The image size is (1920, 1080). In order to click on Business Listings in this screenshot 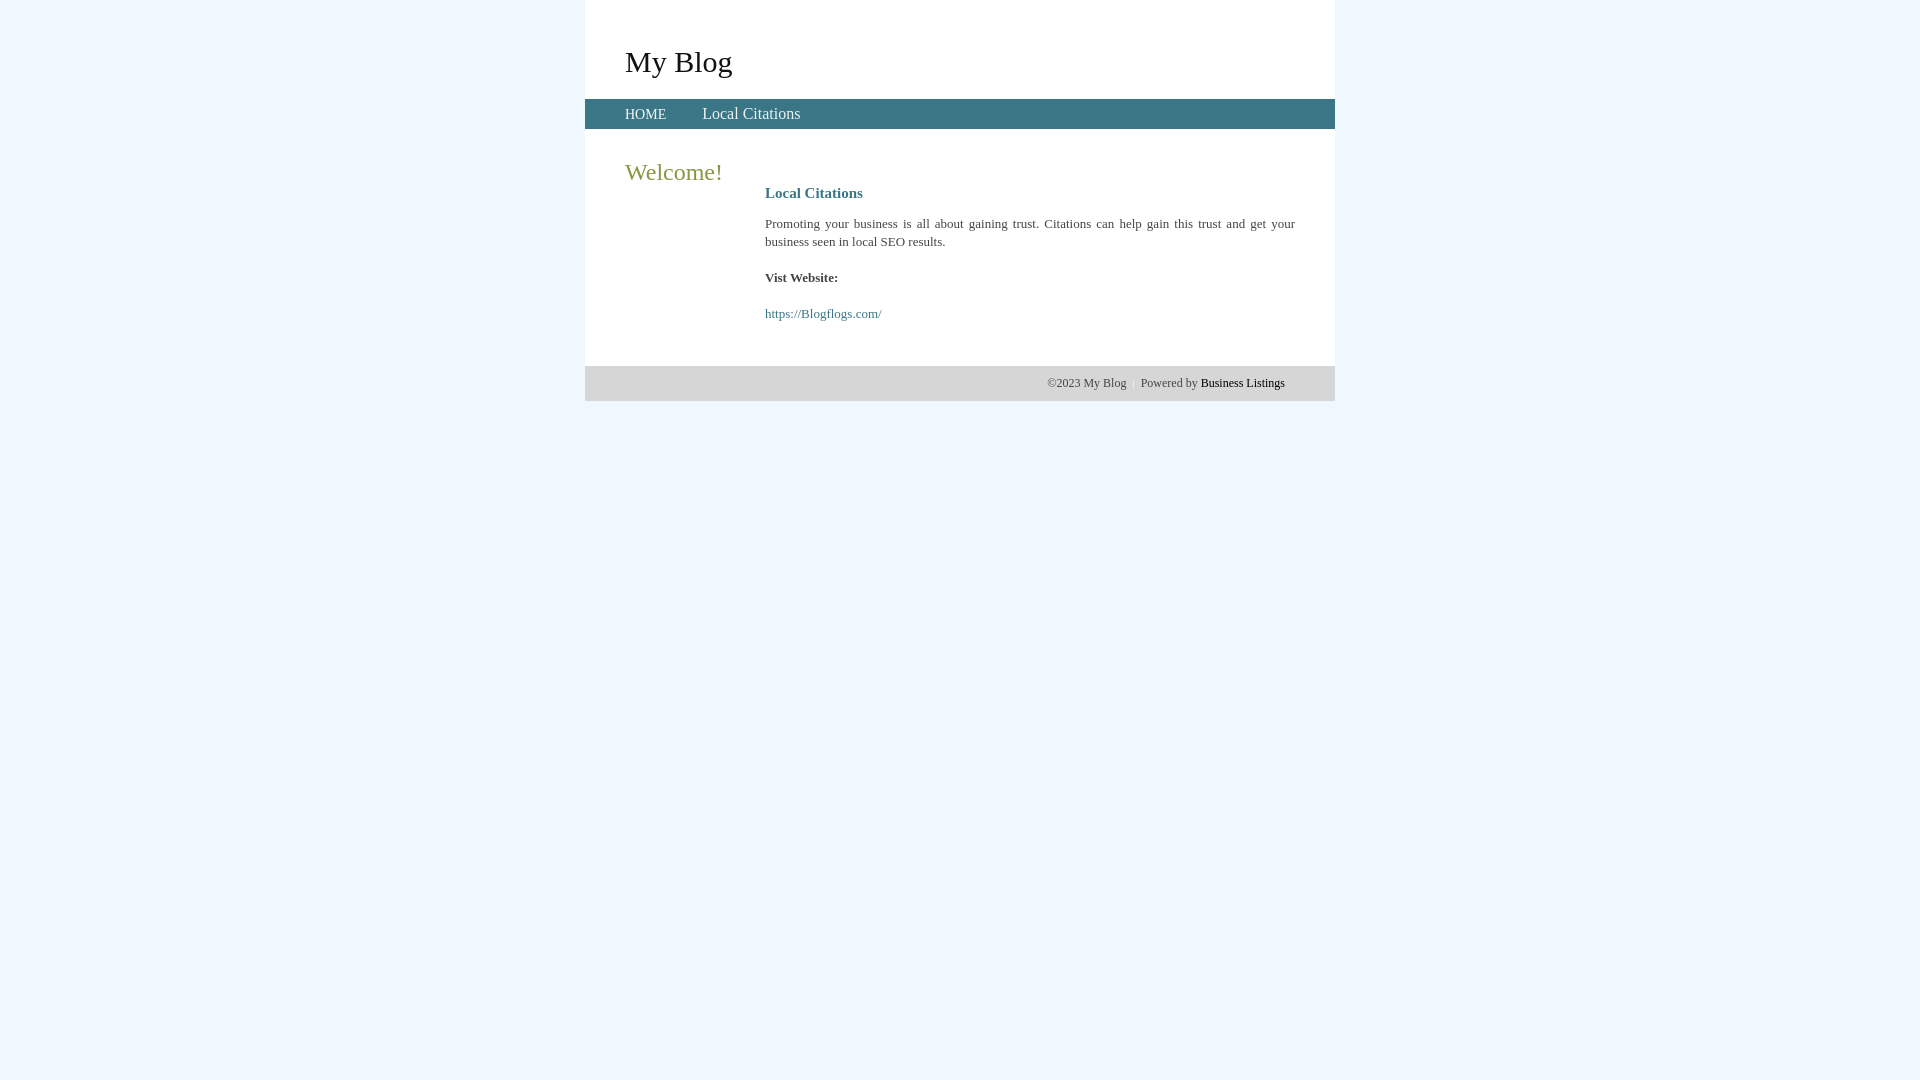, I will do `click(1243, 383)`.